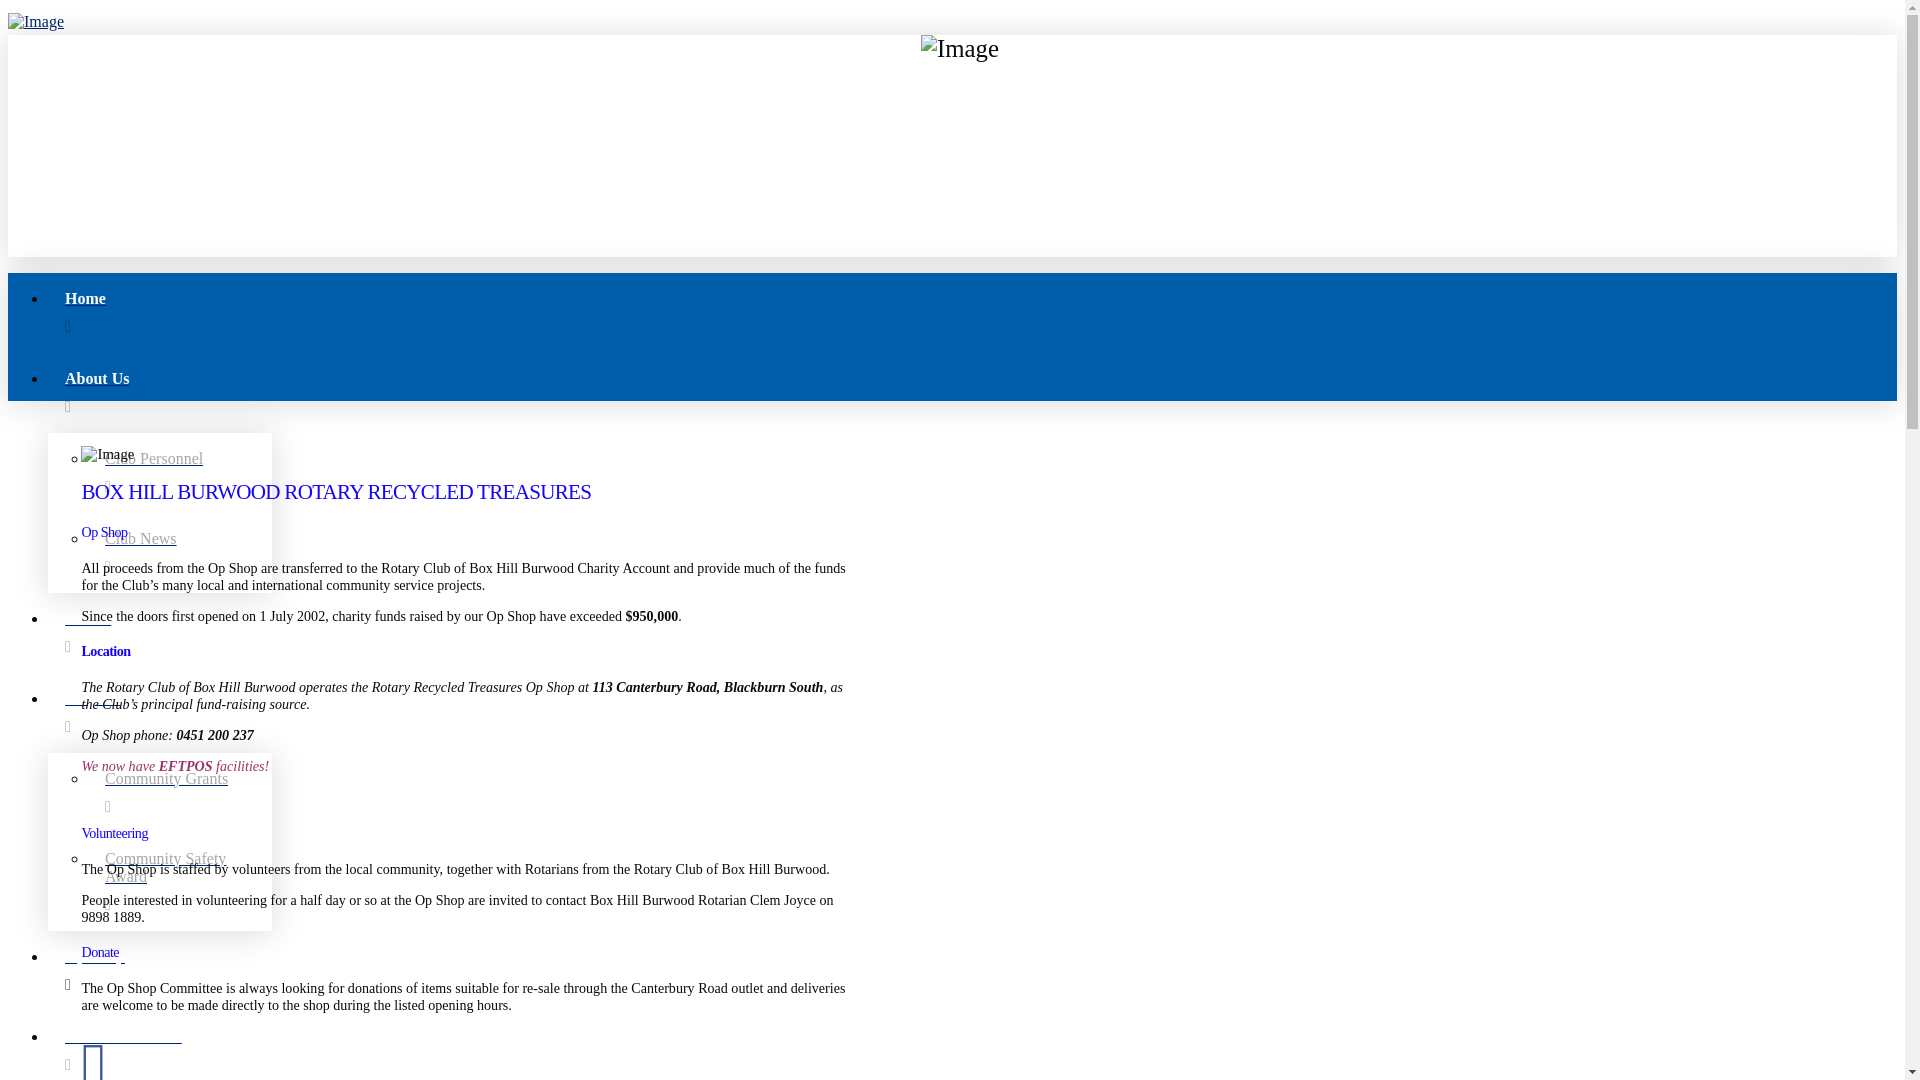 This screenshot has width=1920, height=1080. What do you see at coordinates (972, 971) in the screenshot?
I see `Op Shop` at bounding box center [972, 971].